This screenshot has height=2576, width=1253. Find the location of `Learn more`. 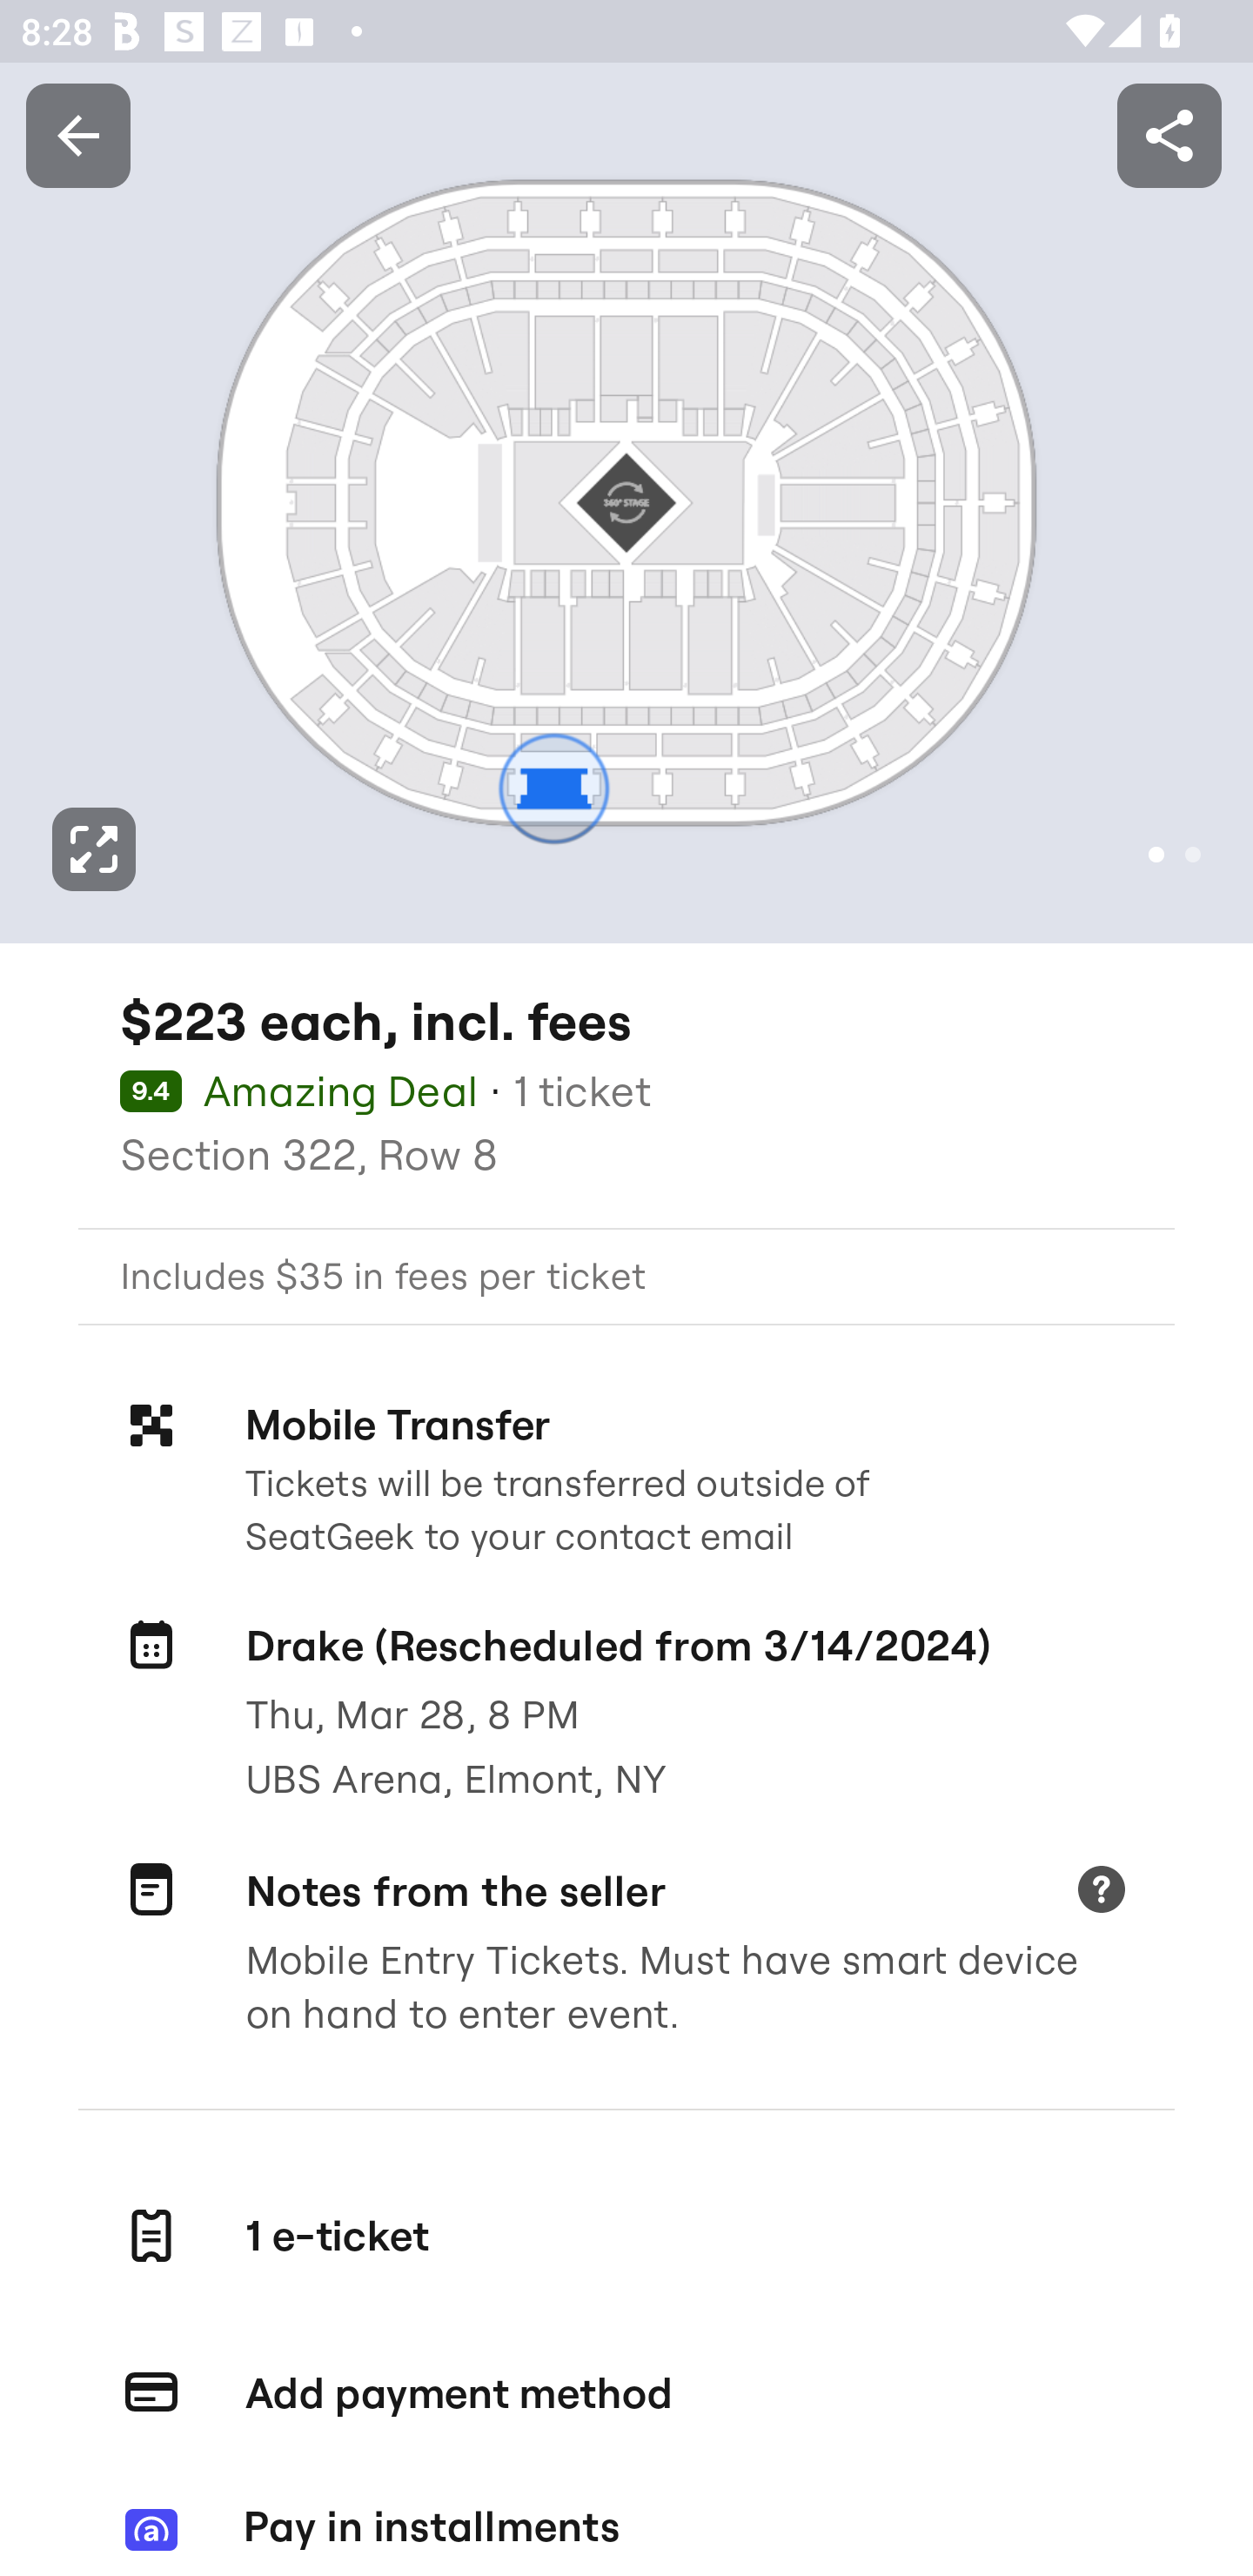

Learn more is located at coordinates (1101, 1892).